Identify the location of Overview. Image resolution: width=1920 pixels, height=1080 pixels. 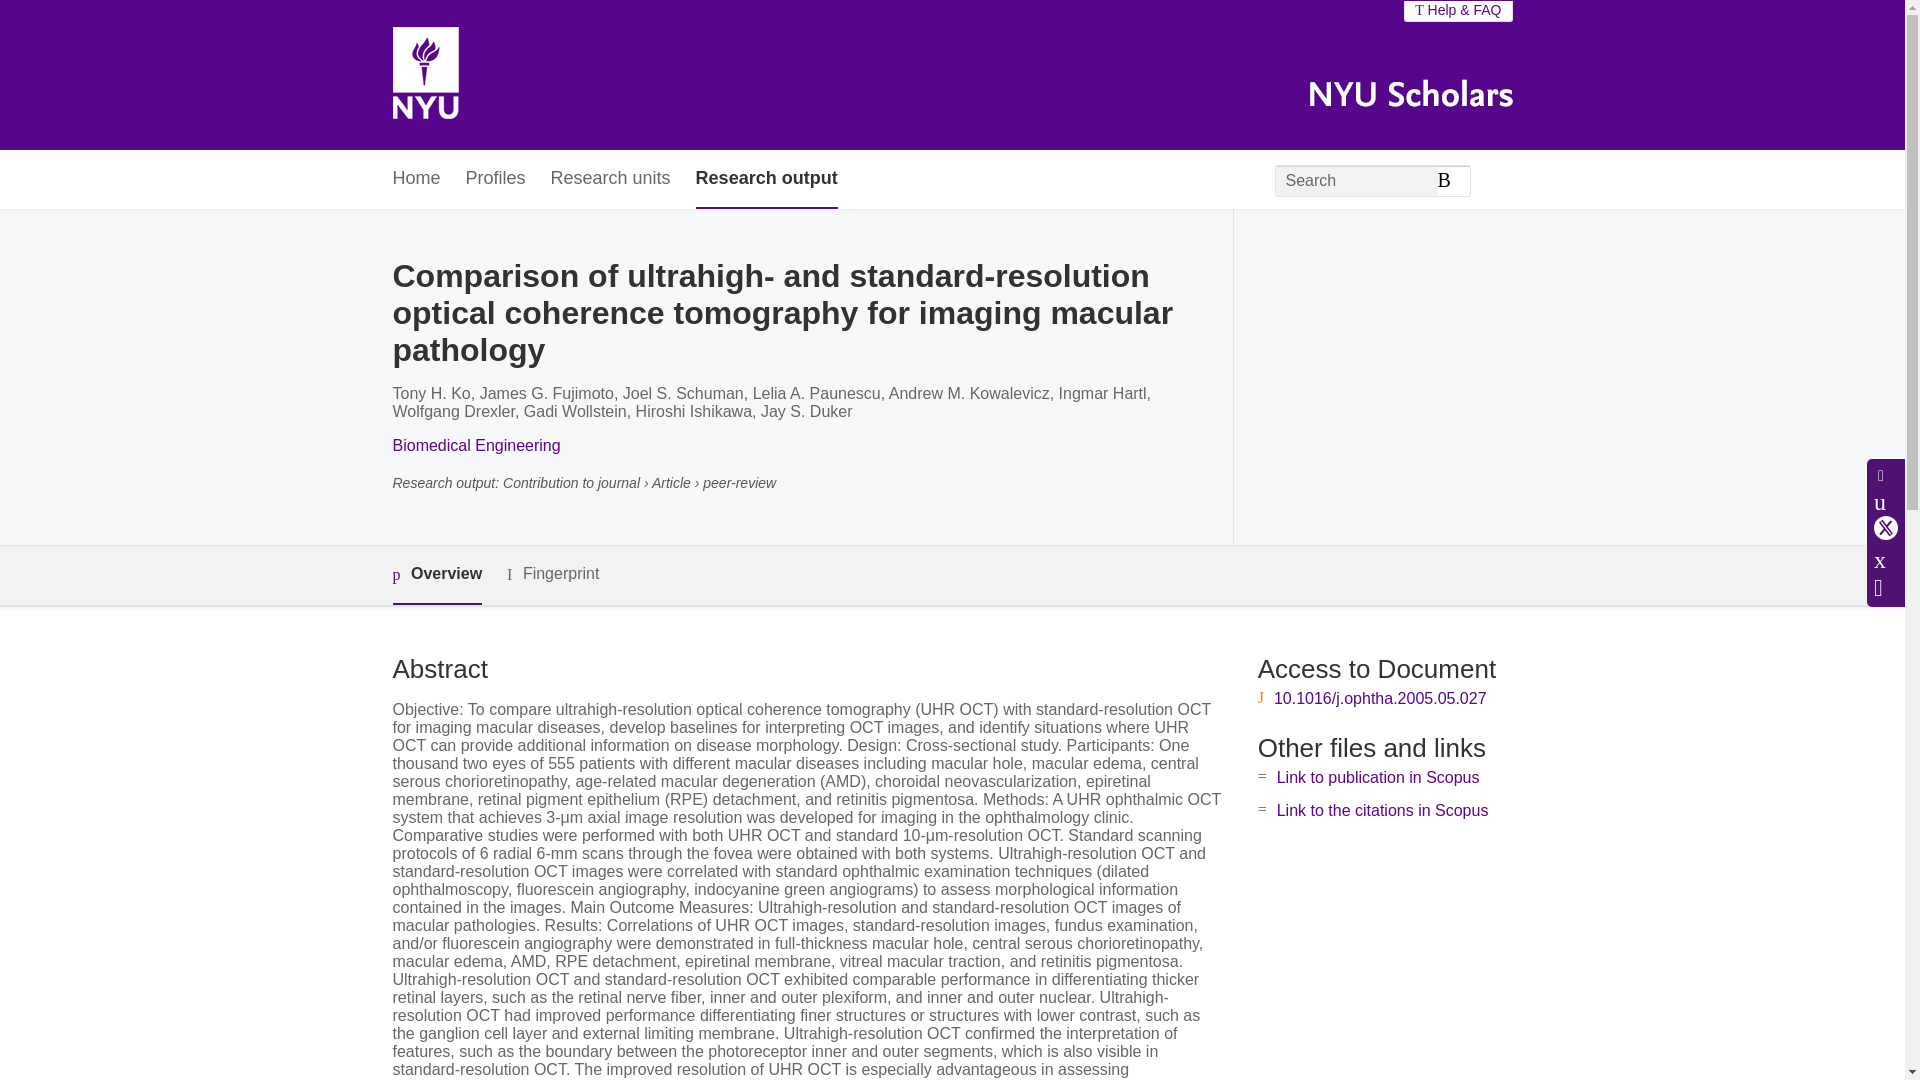
(436, 575).